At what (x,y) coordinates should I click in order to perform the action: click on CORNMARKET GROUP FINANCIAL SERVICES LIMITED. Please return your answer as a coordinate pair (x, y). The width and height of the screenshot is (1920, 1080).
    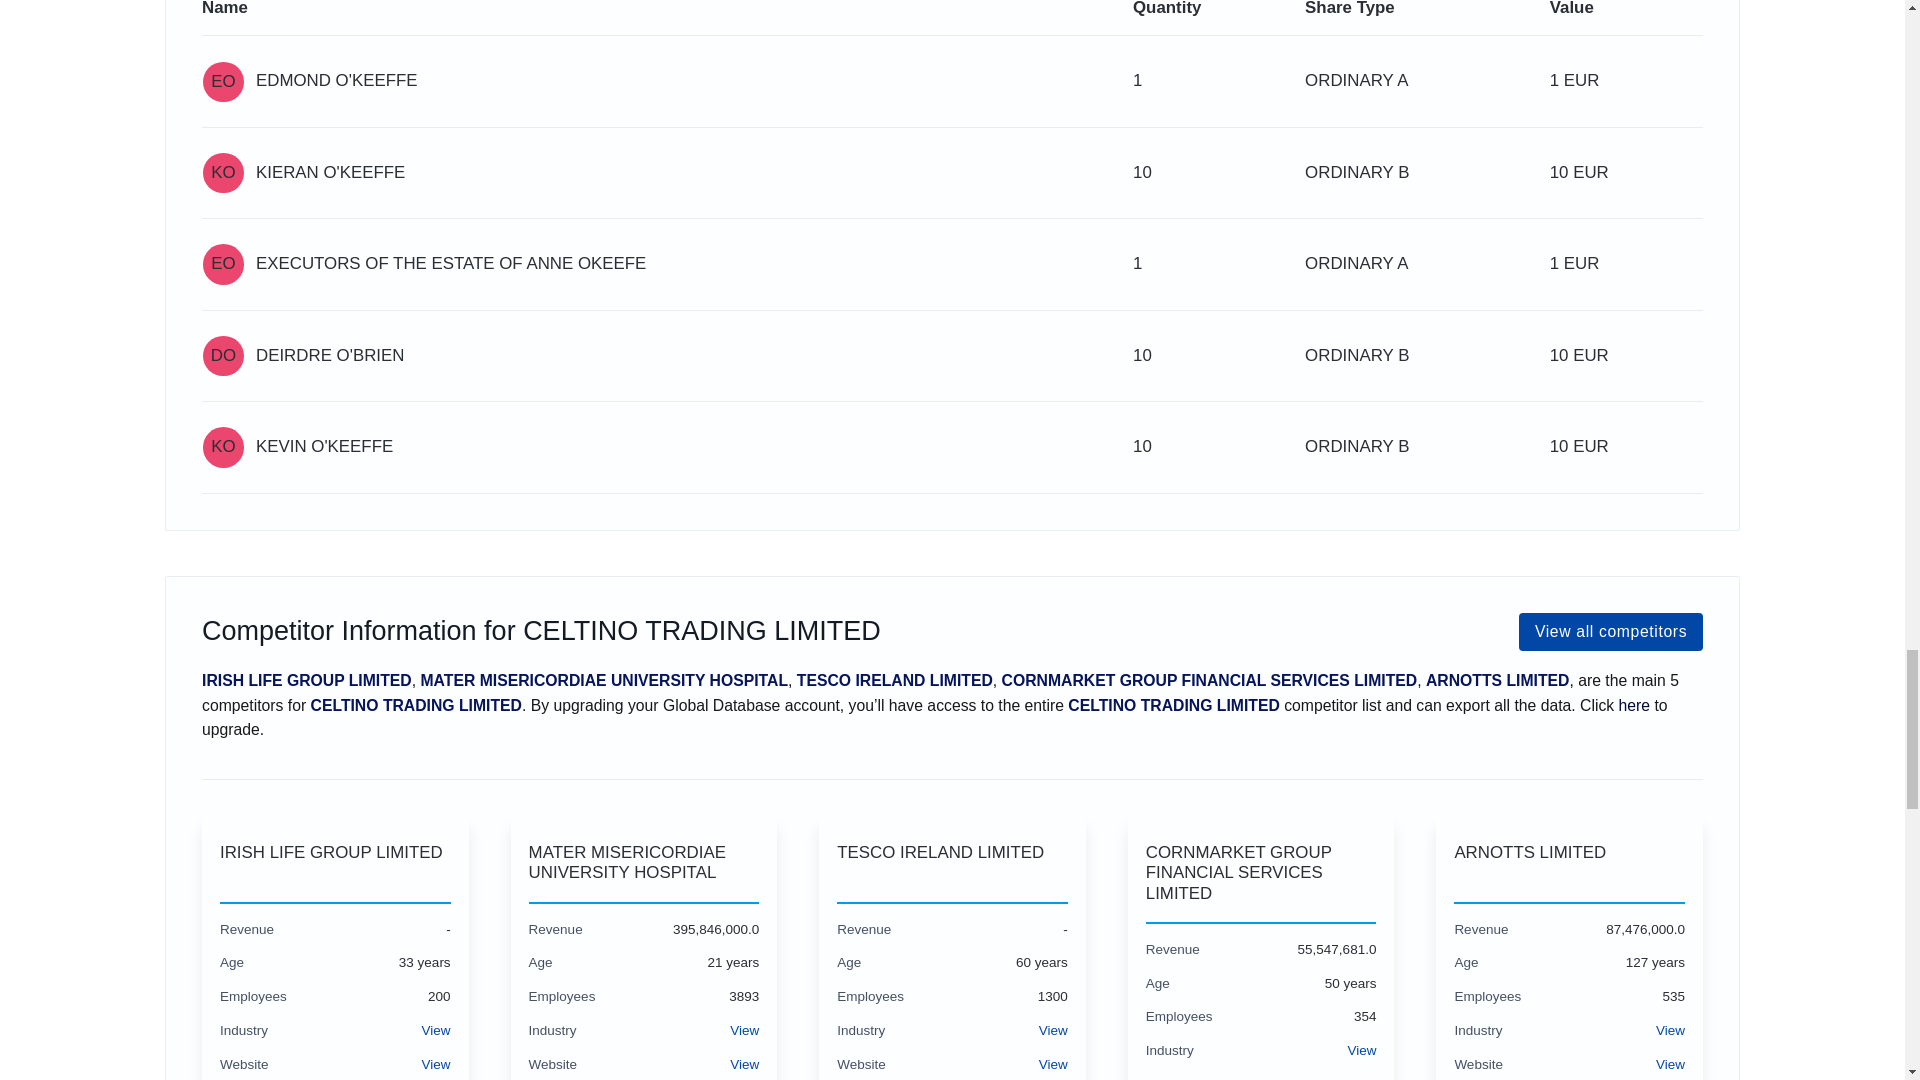
    Looking at the image, I should click on (1261, 873).